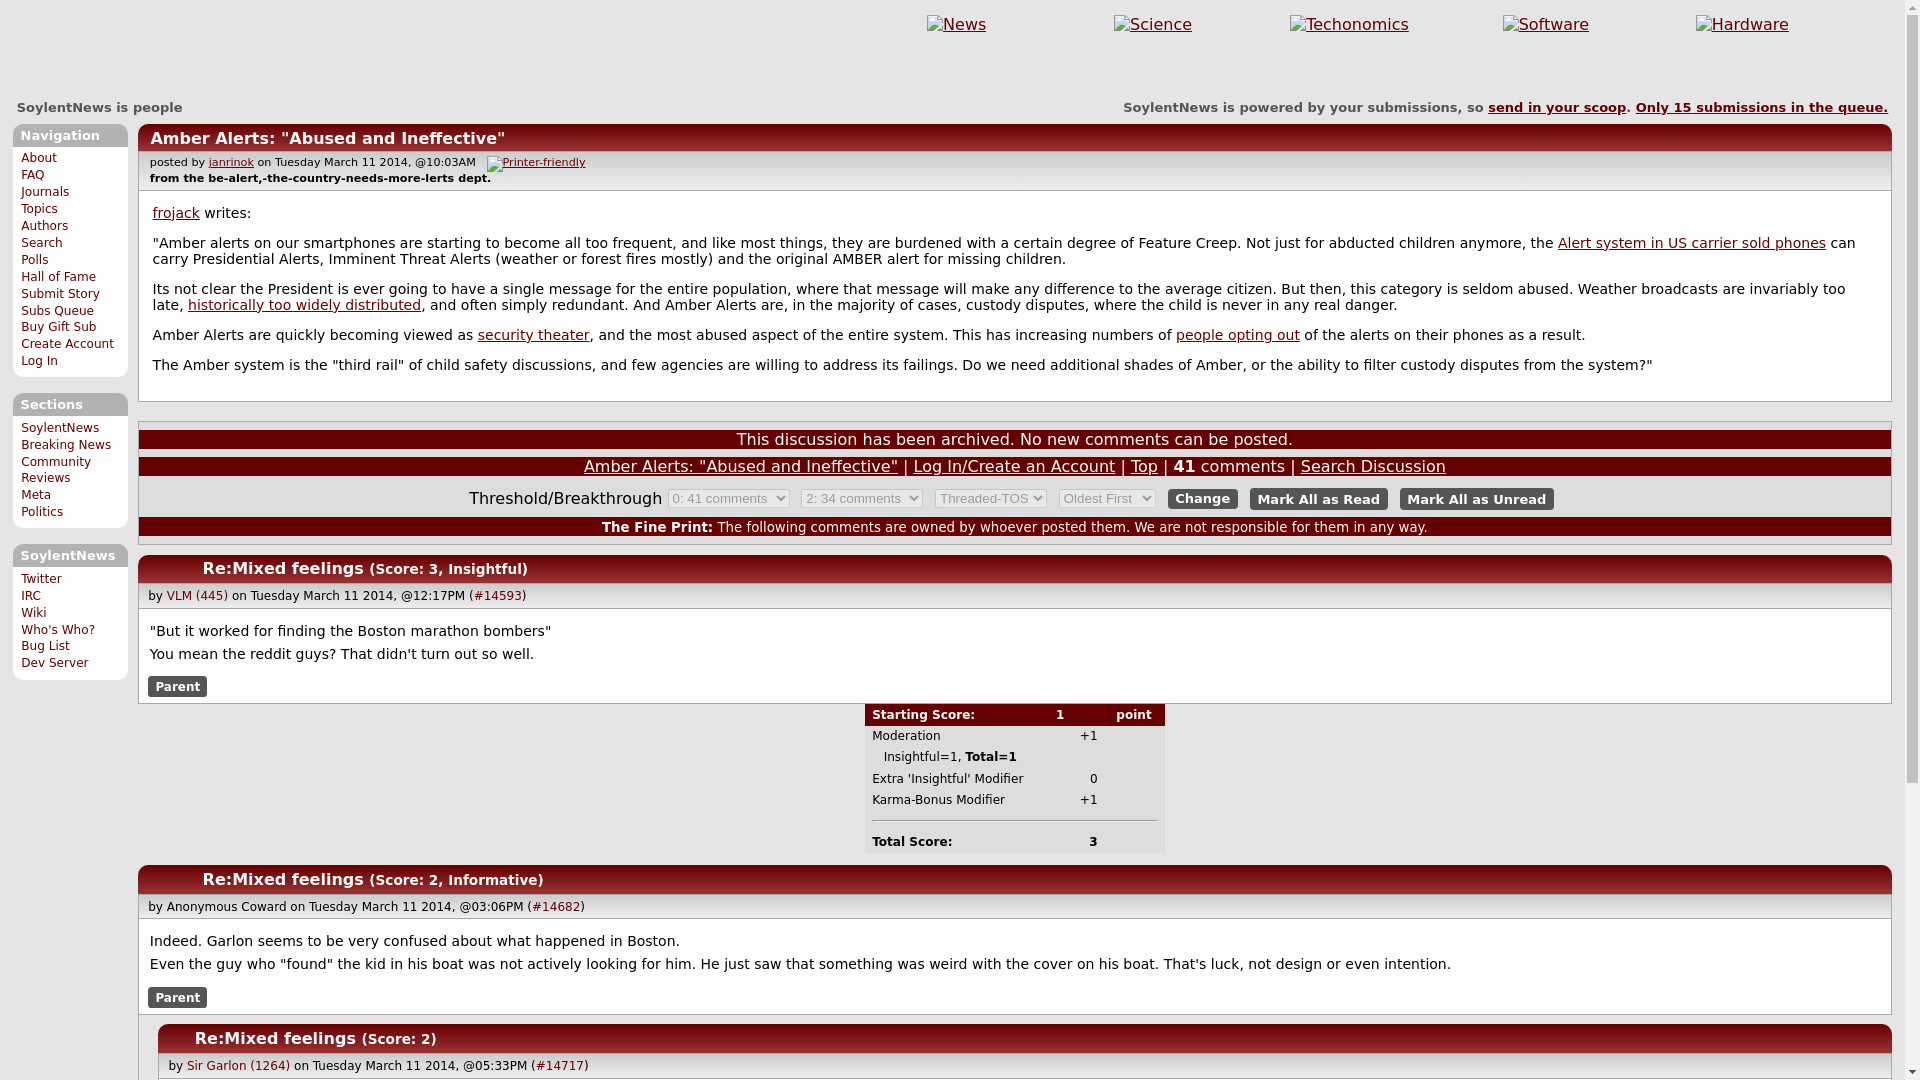 This screenshot has height=1080, width=1920. What do you see at coordinates (231, 162) in the screenshot?
I see `janrinok` at bounding box center [231, 162].